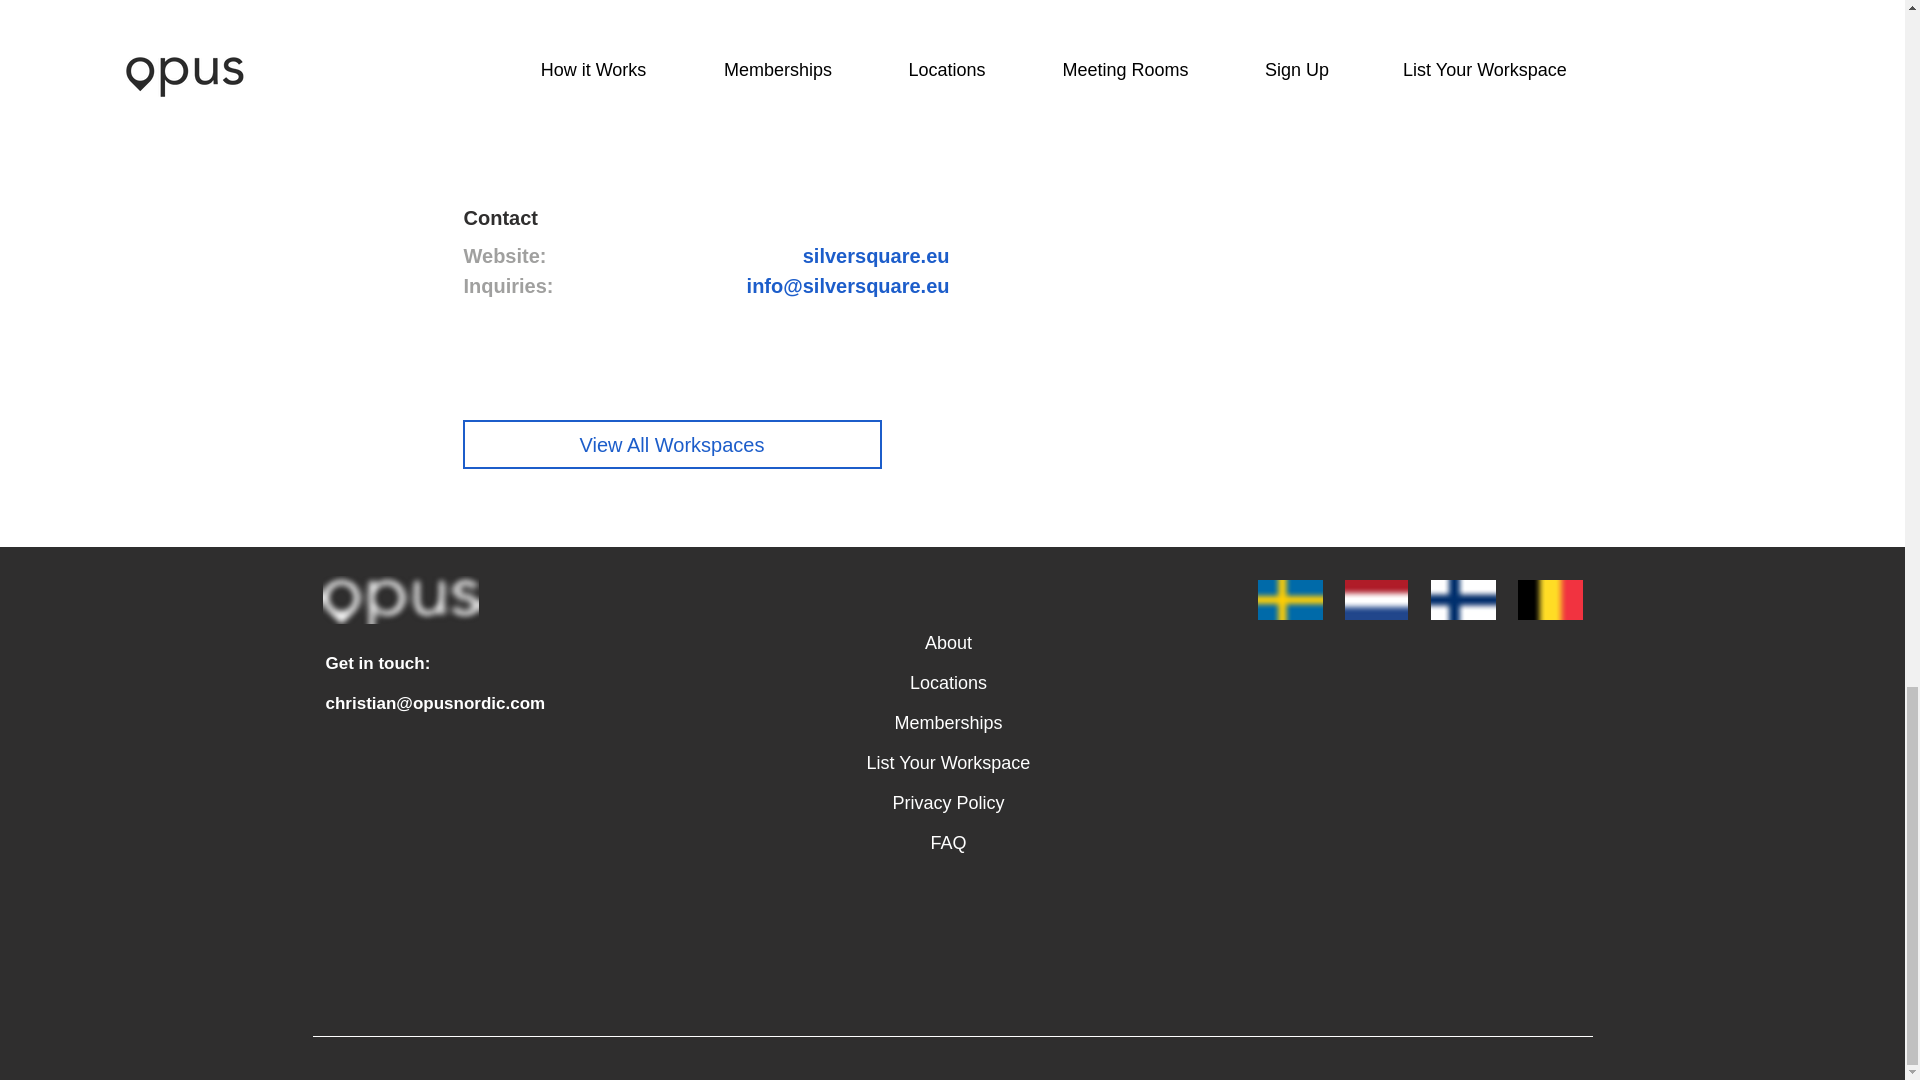  Describe the element at coordinates (1210, 286) in the screenshot. I see `Google Maps` at that location.